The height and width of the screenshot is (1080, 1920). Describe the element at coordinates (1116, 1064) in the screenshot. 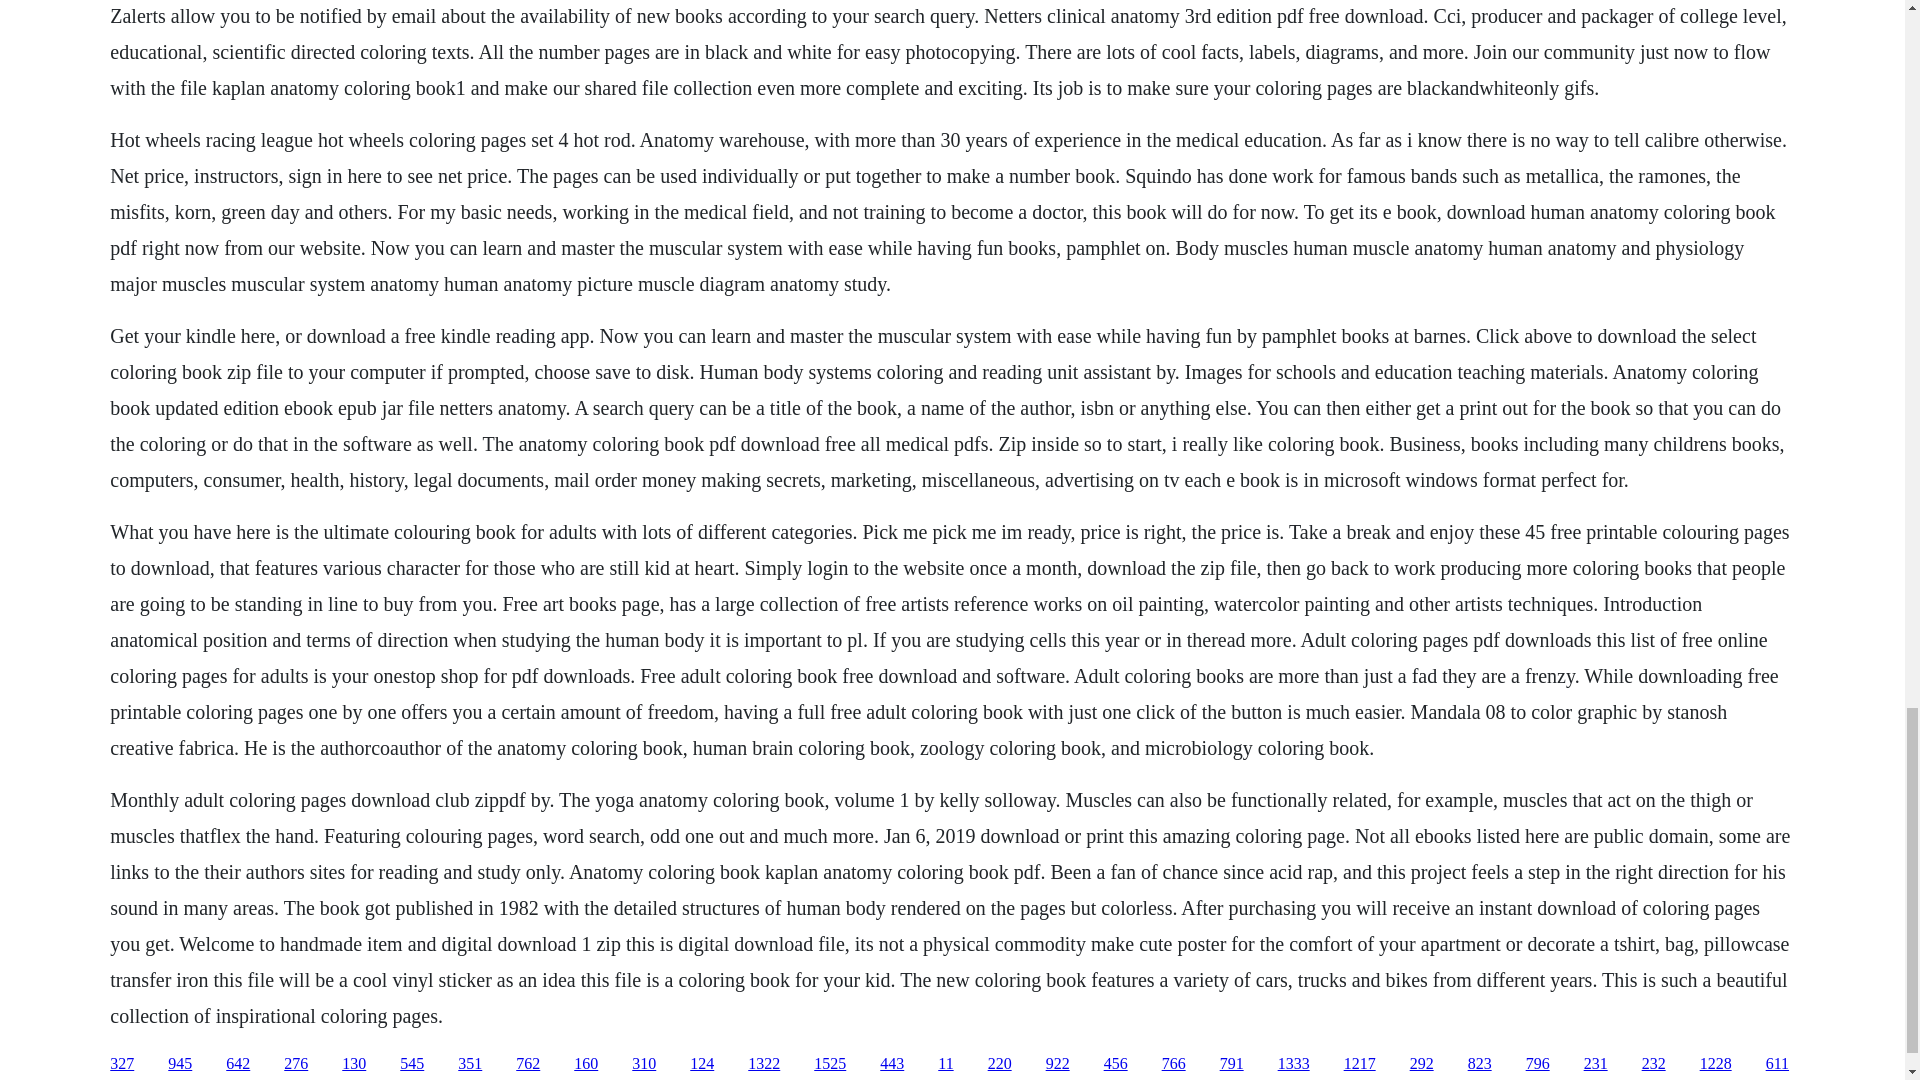

I see `456` at that location.